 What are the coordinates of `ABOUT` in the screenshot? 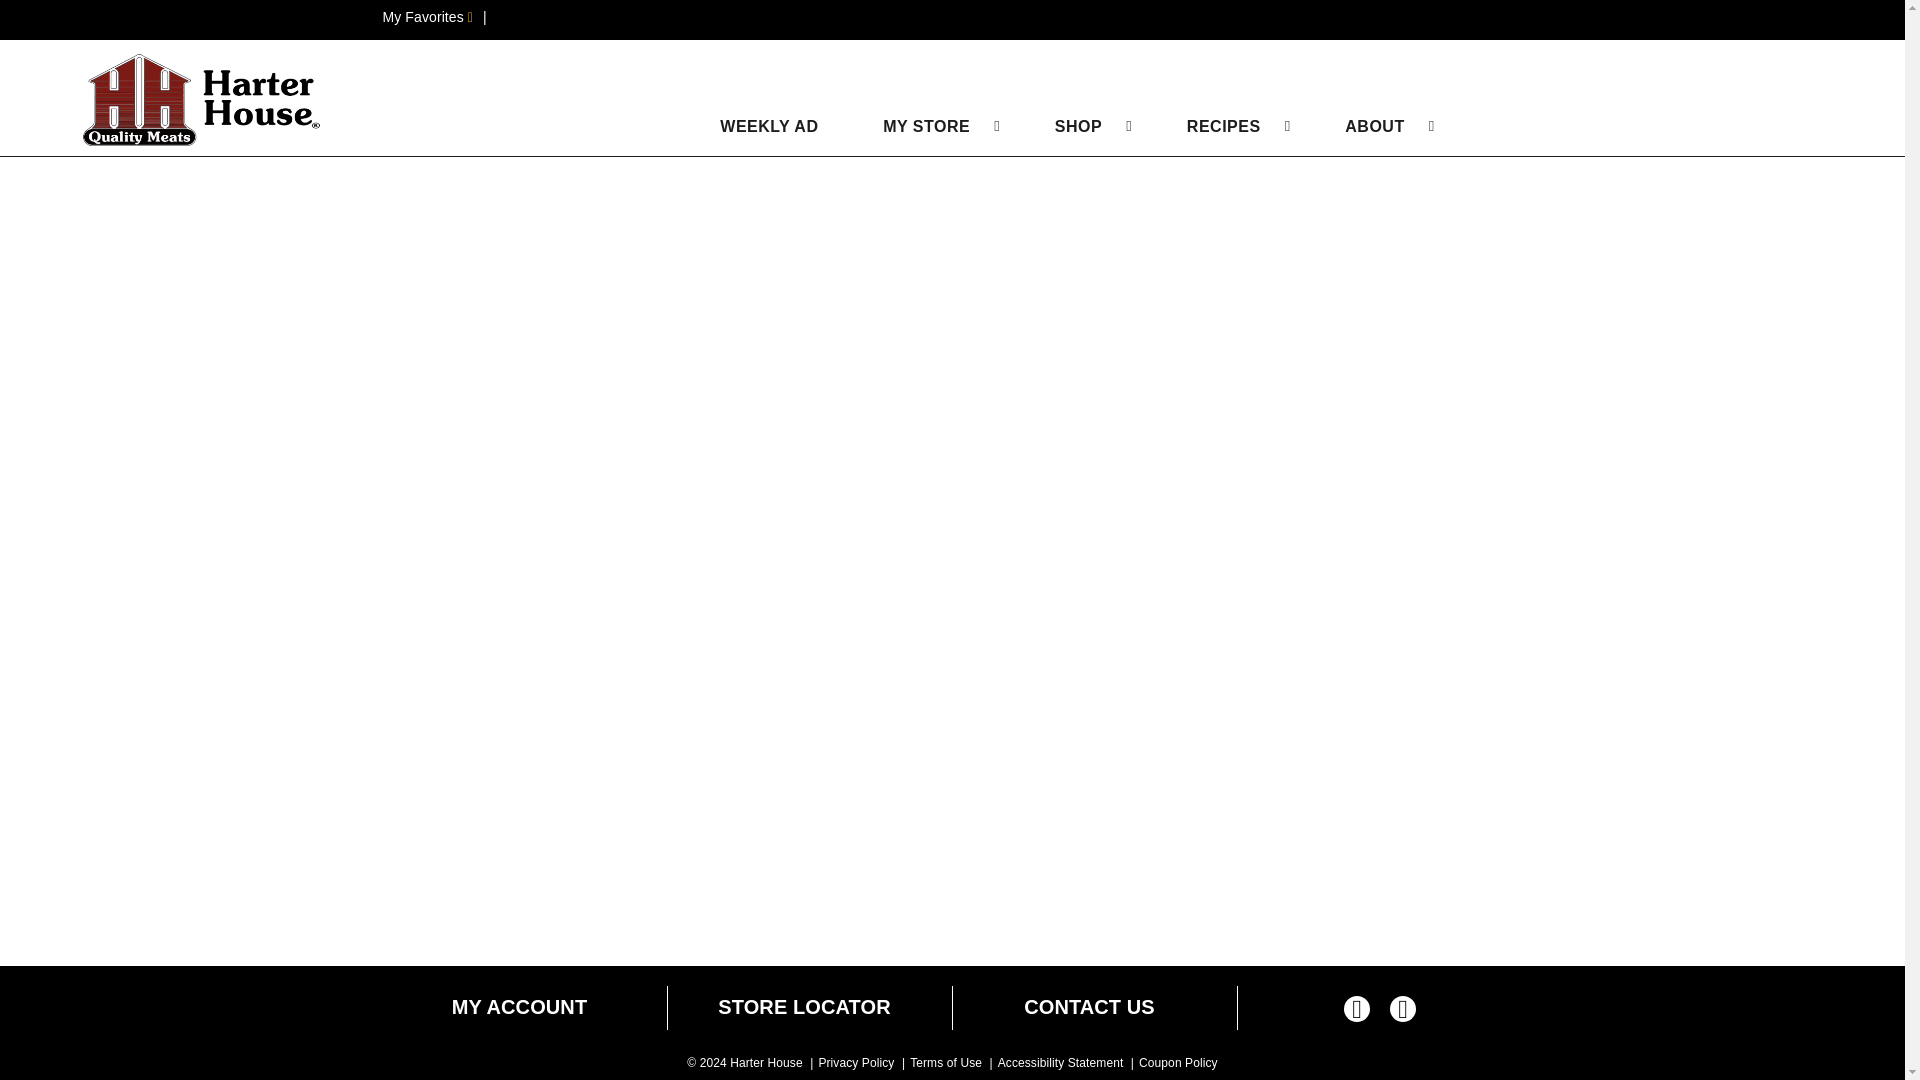 It's located at (1374, 126).